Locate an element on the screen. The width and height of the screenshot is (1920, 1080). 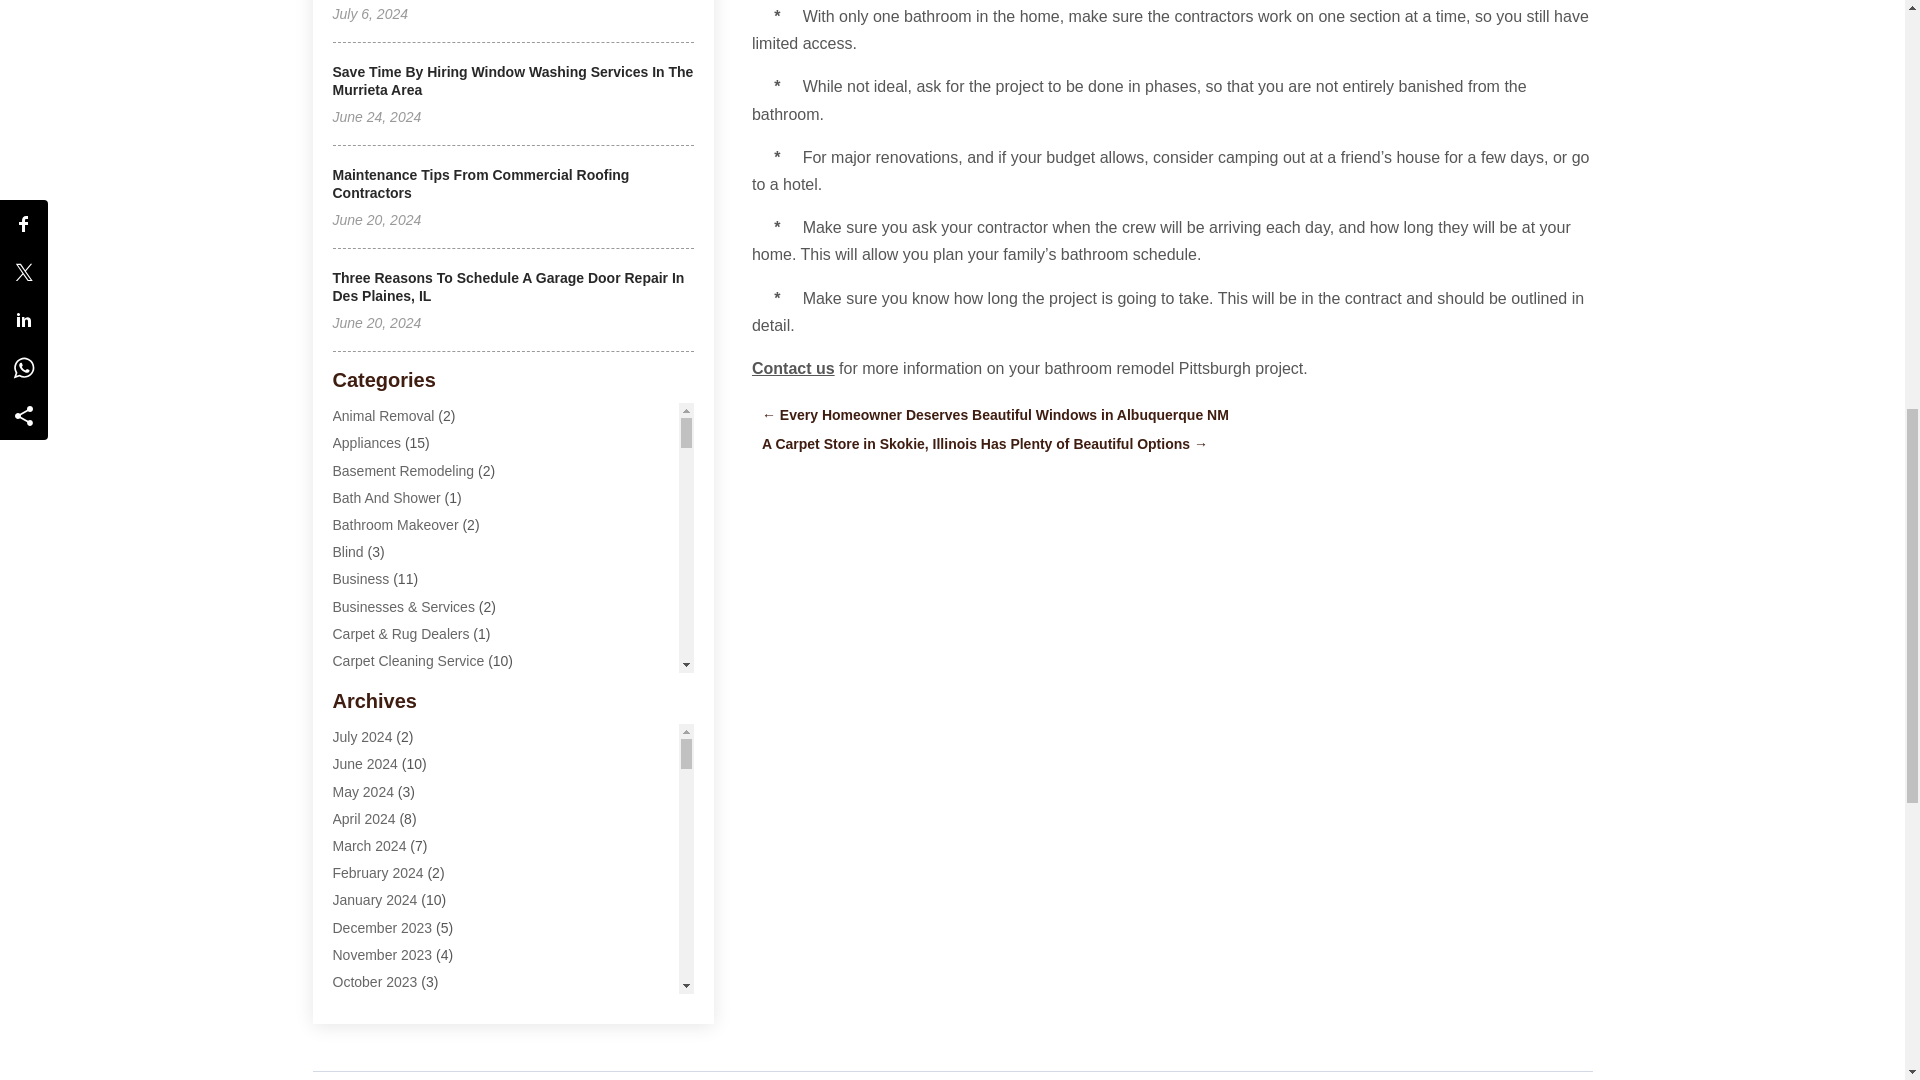
Maintenance Tips From Commercial Roofing Contractors is located at coordinates (480, 184).